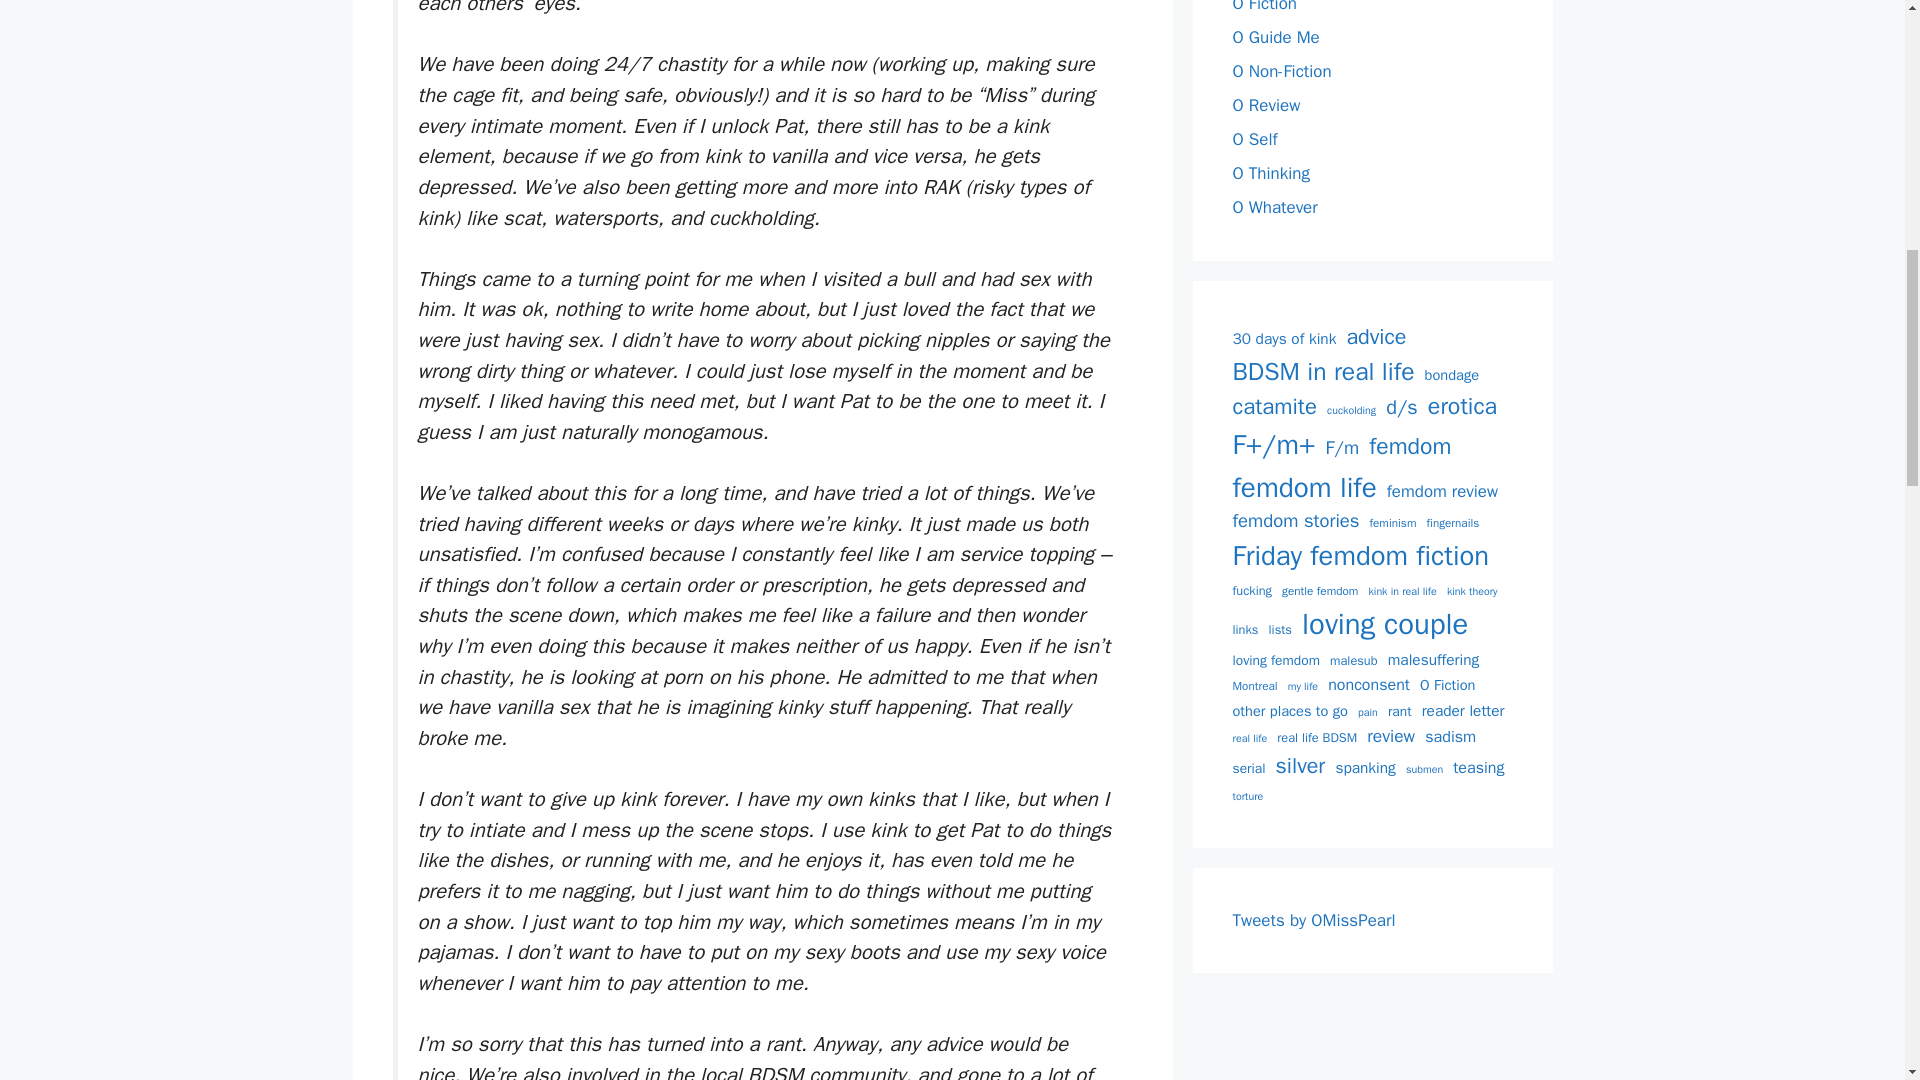  Describe the element at coordinates (1284, 340) in the screenshot. I see `30 days of kink` at that location.